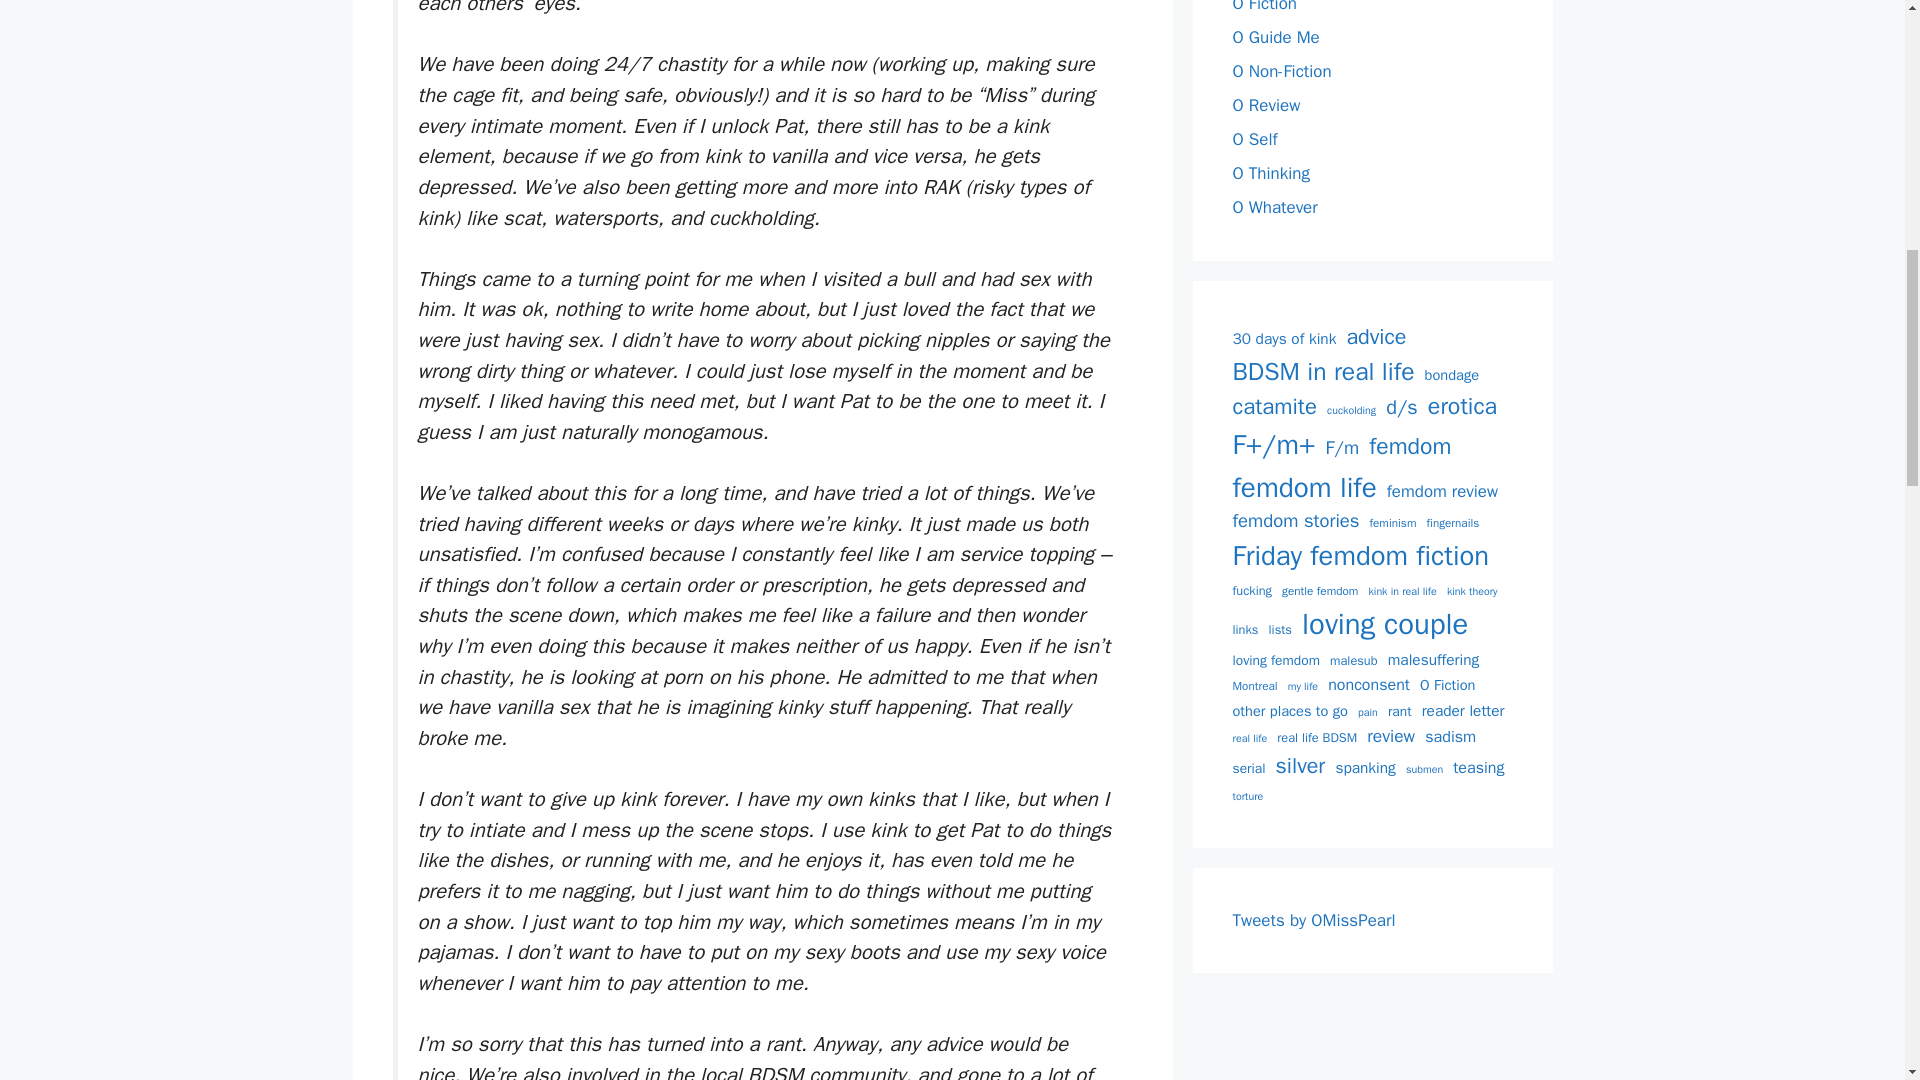  Describe the element at coordinates (1284, 340) in the screenshot. I see `30 days of kink` at that location.